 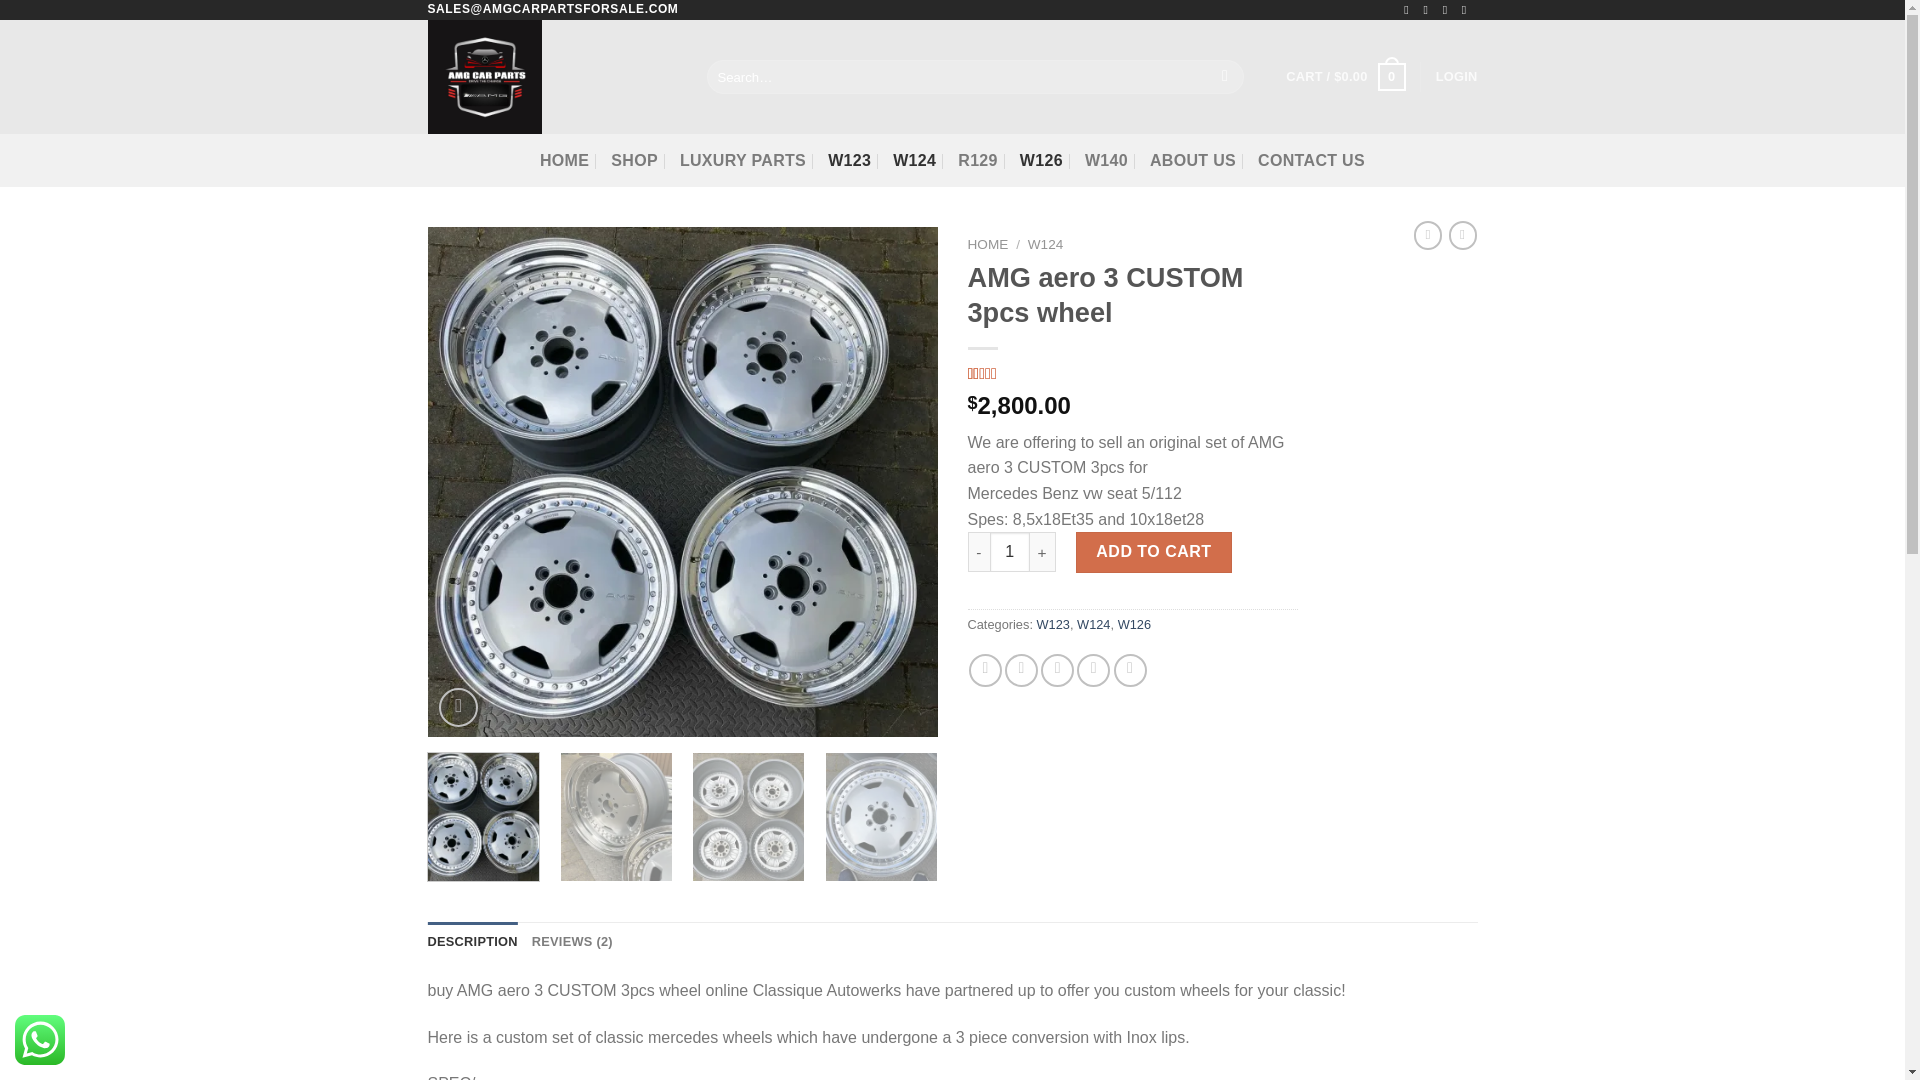 What do you see at coordinates (564, 160) in the screenshot?
I see `HOME` at bounding box center [564, 160].